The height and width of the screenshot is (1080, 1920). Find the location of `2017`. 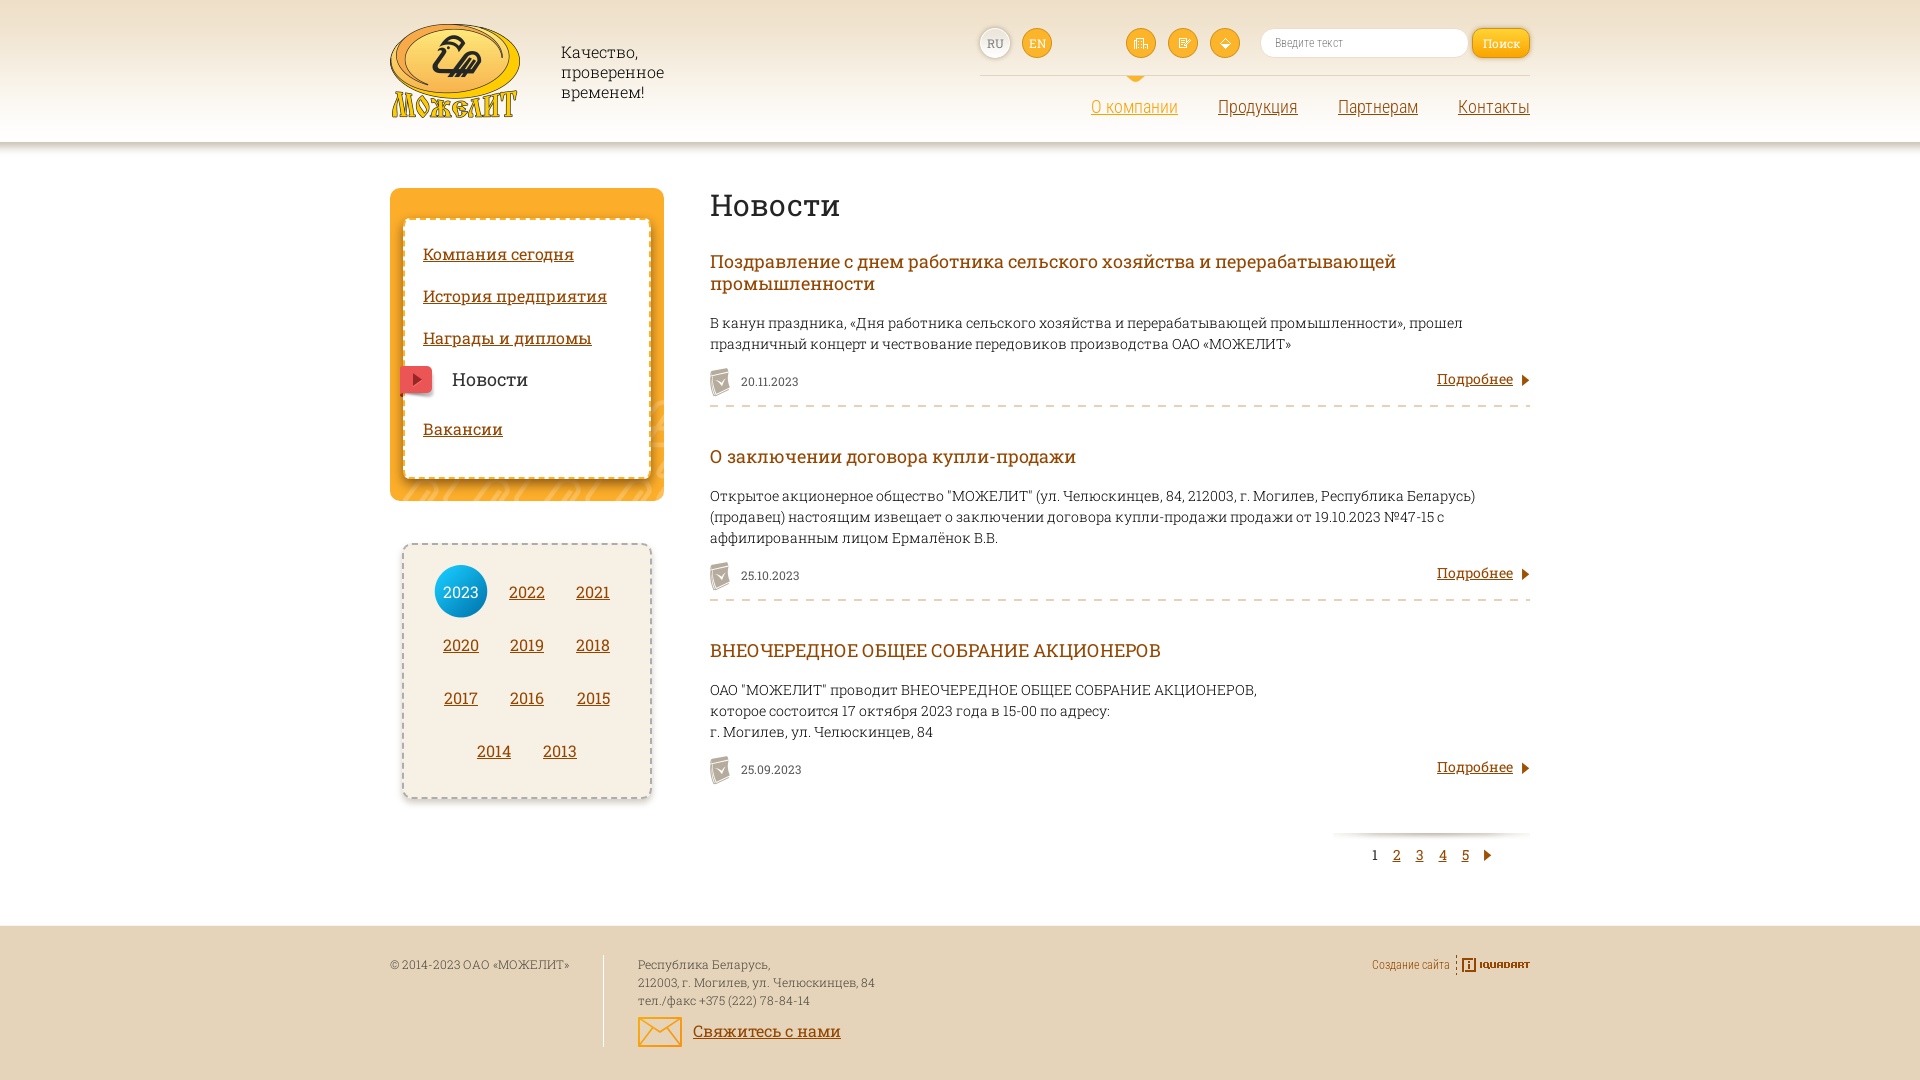

2017 is located at coordinates (461, 698).